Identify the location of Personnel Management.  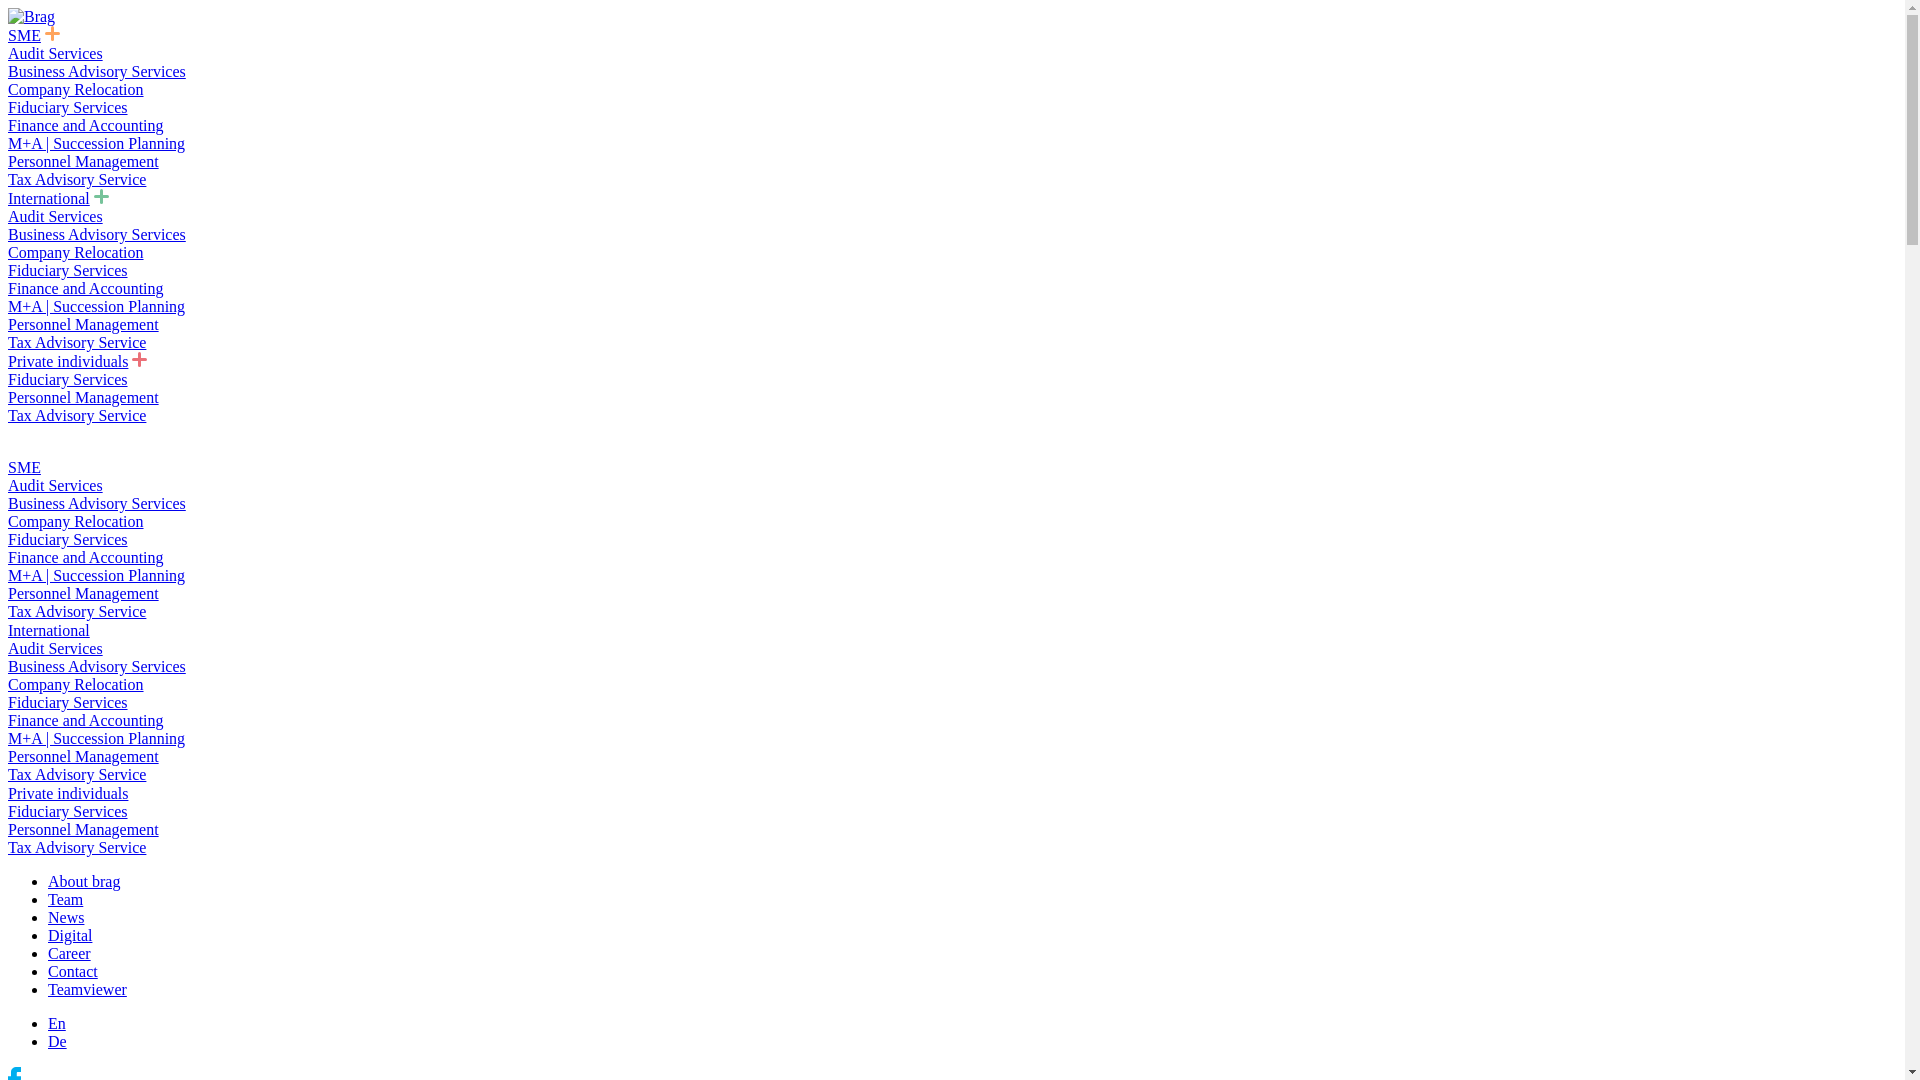
(84, 830).